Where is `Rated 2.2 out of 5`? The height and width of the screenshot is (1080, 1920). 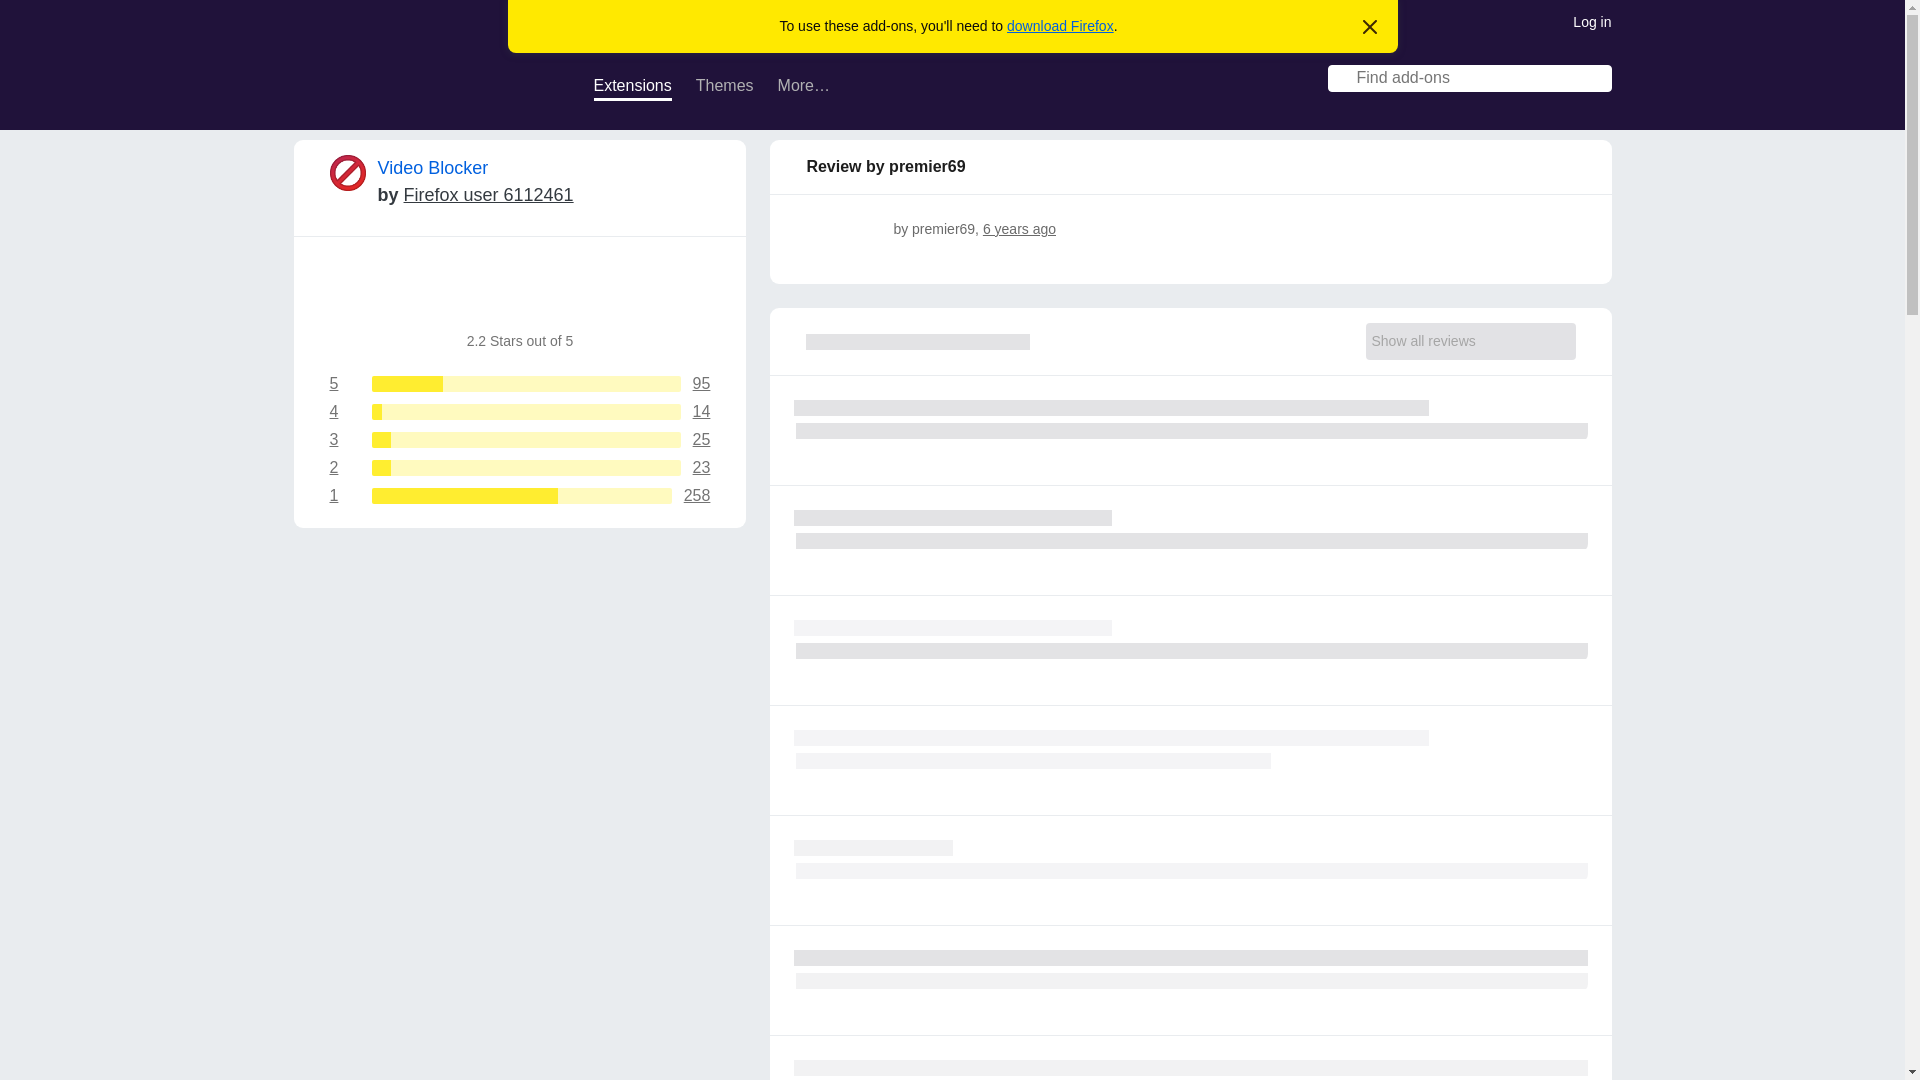 Rated 2.2 out of 5 is located at coordinates (676, 293).